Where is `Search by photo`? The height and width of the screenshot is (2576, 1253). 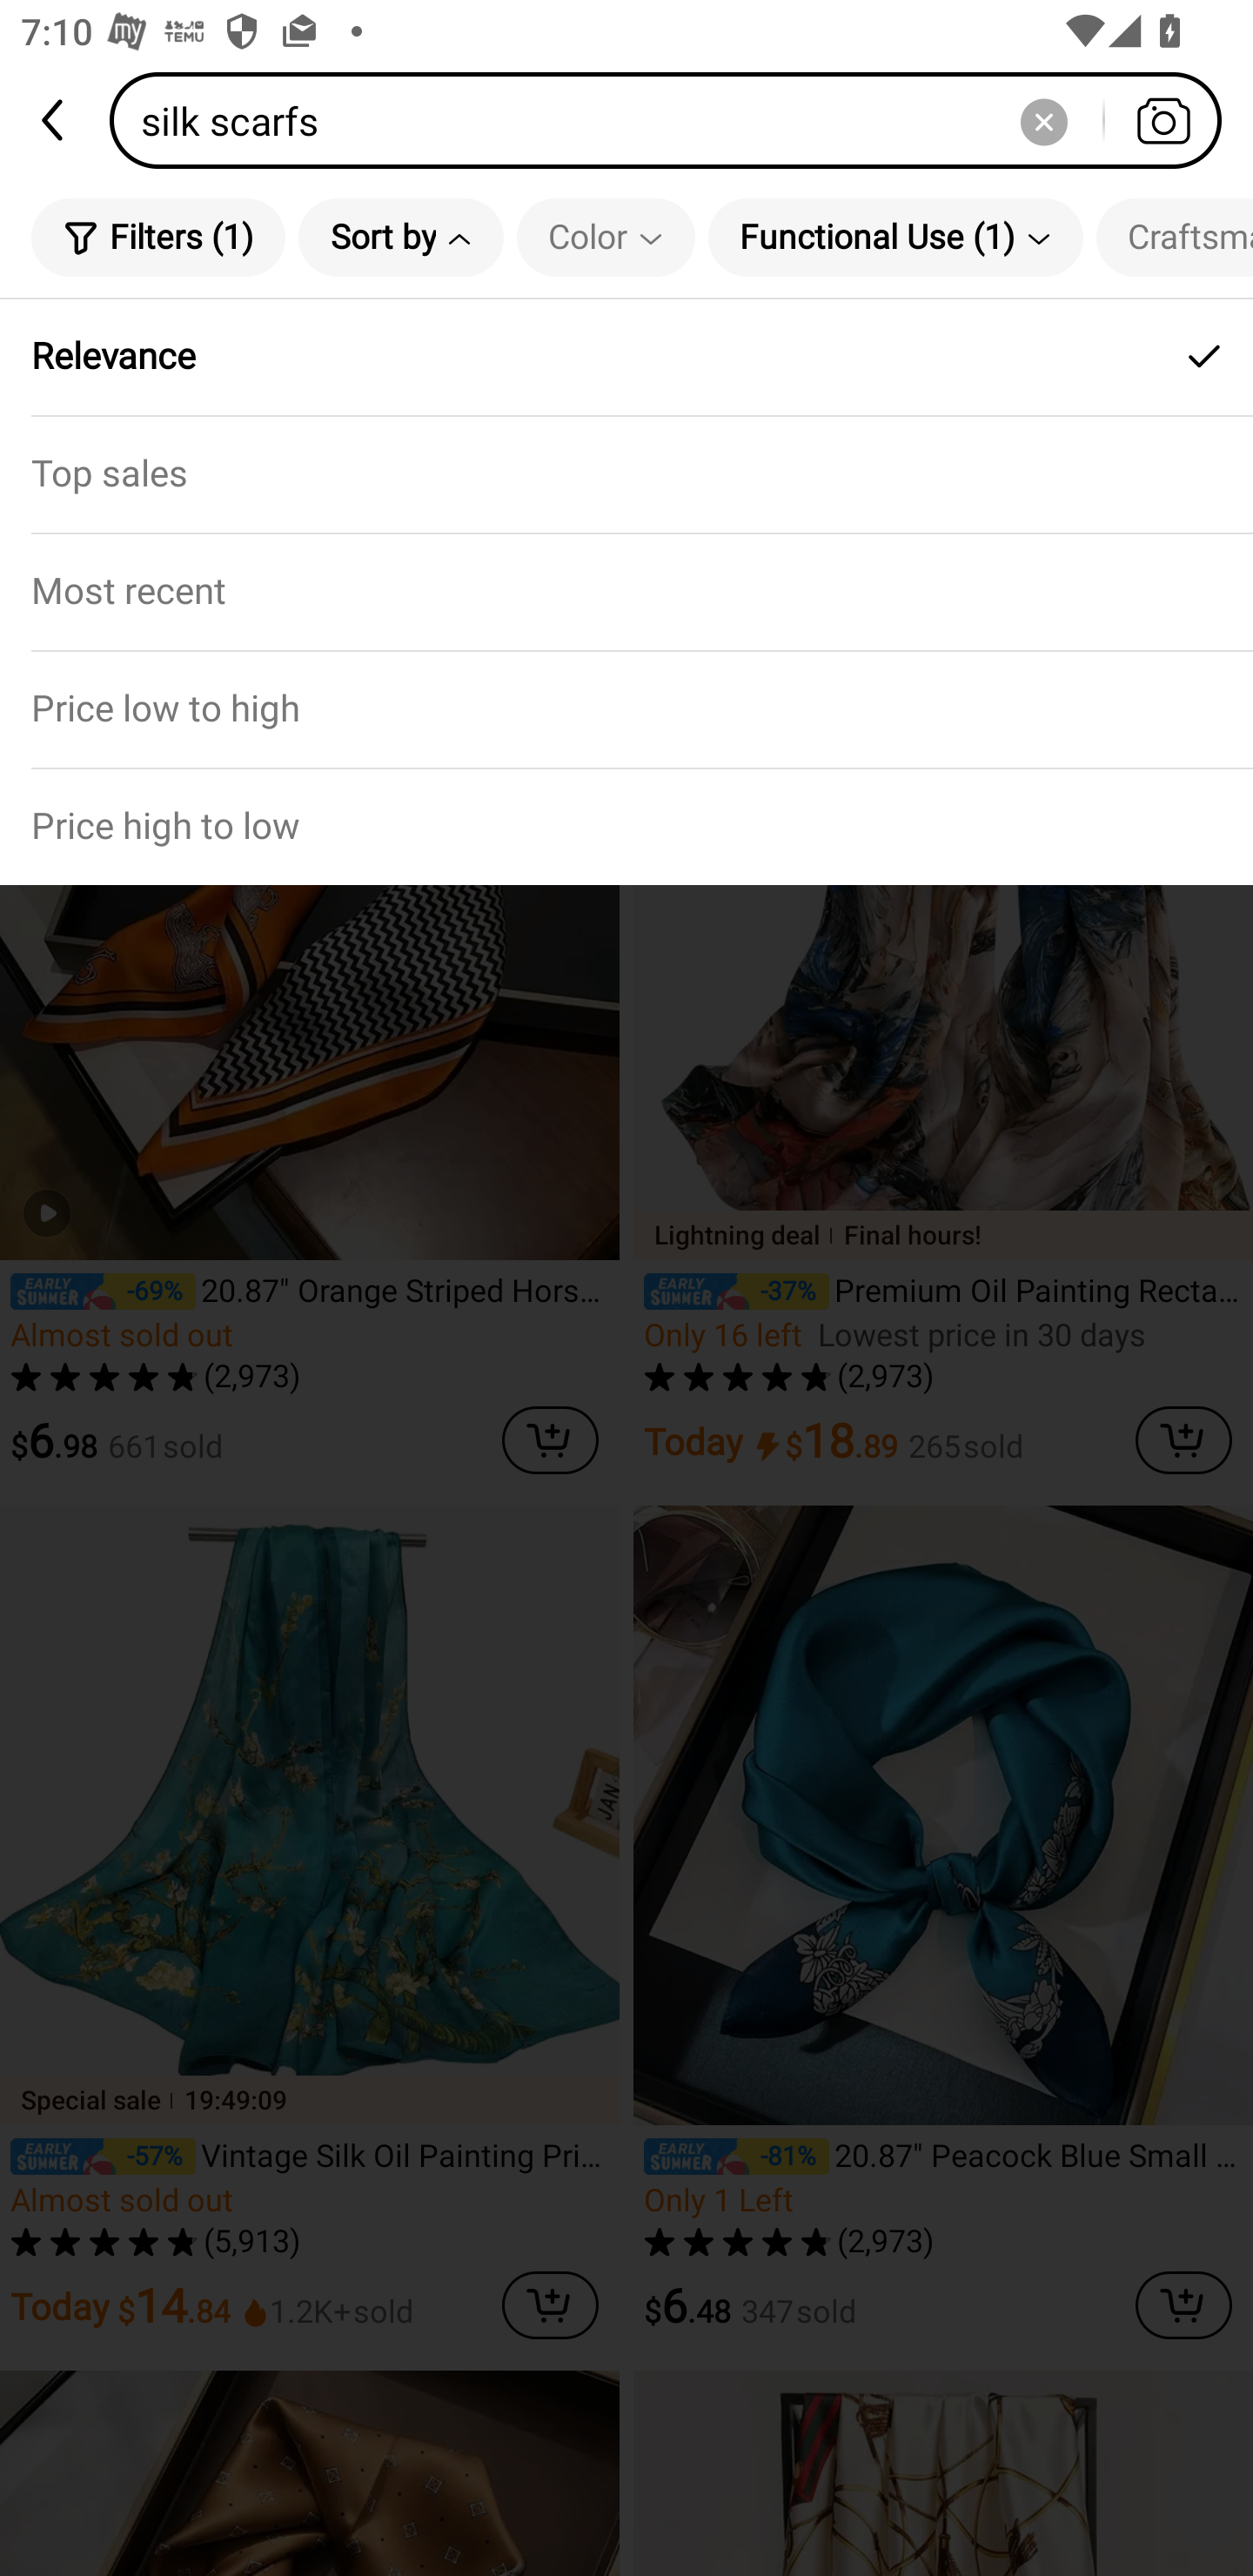
Search by photo is located at coordinates (1163, 120).